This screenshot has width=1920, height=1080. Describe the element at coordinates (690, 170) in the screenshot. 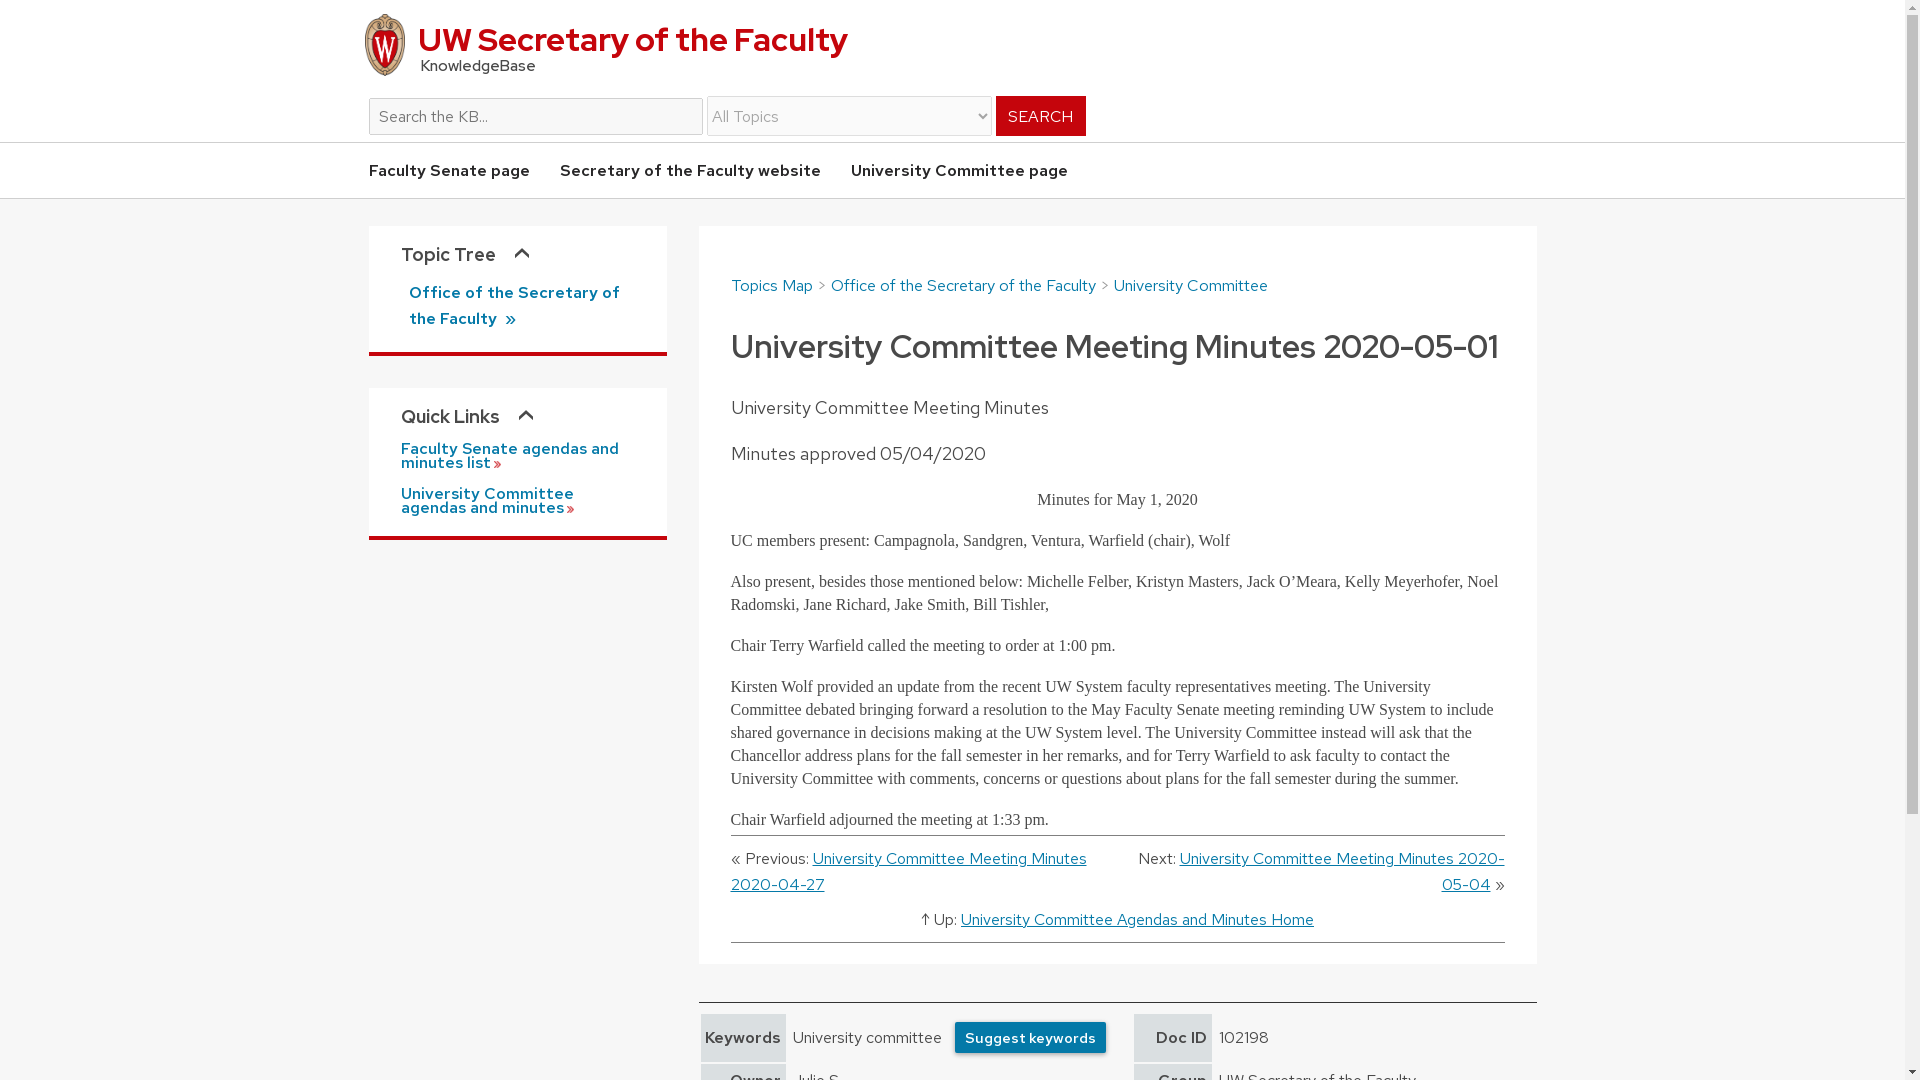

I see `Secretary of the Faculty website` at that location.